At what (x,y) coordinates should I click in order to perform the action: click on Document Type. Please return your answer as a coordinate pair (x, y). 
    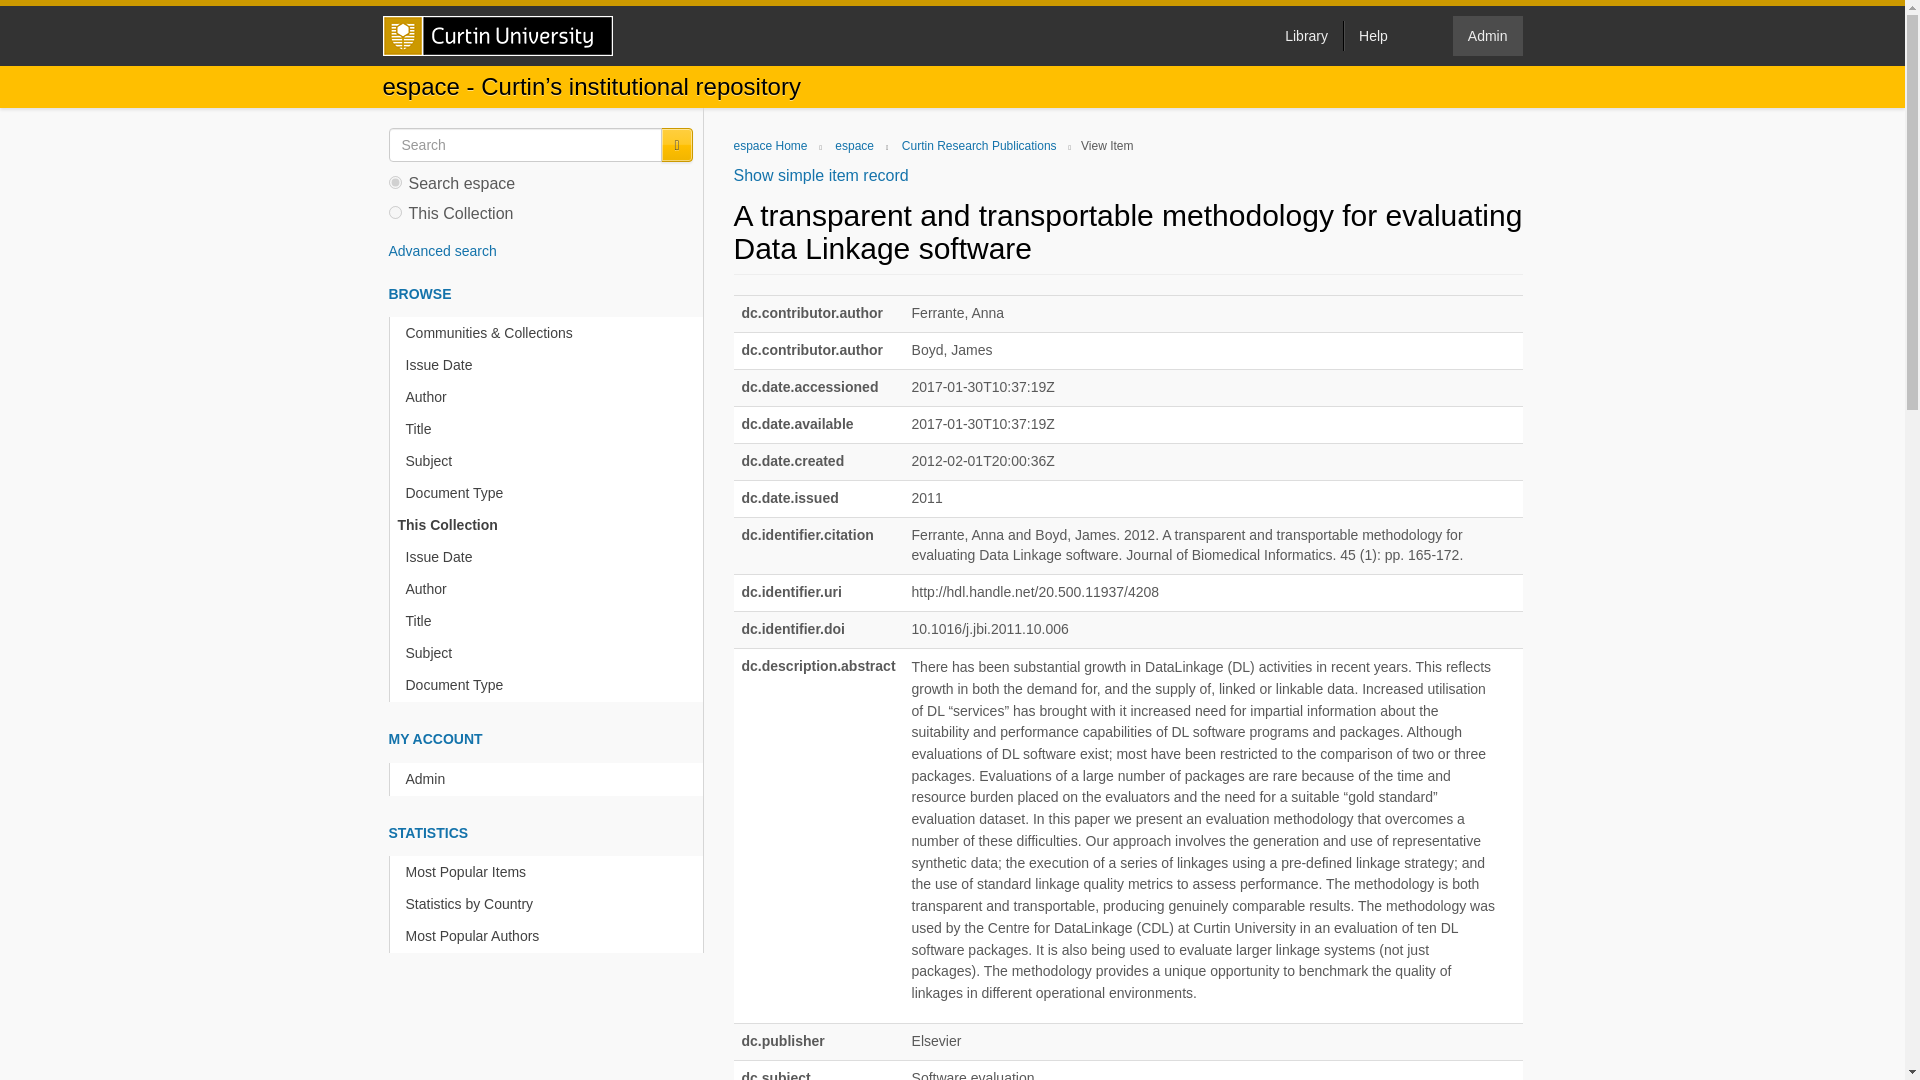
    Looking at the image, I should click on (550, 493).